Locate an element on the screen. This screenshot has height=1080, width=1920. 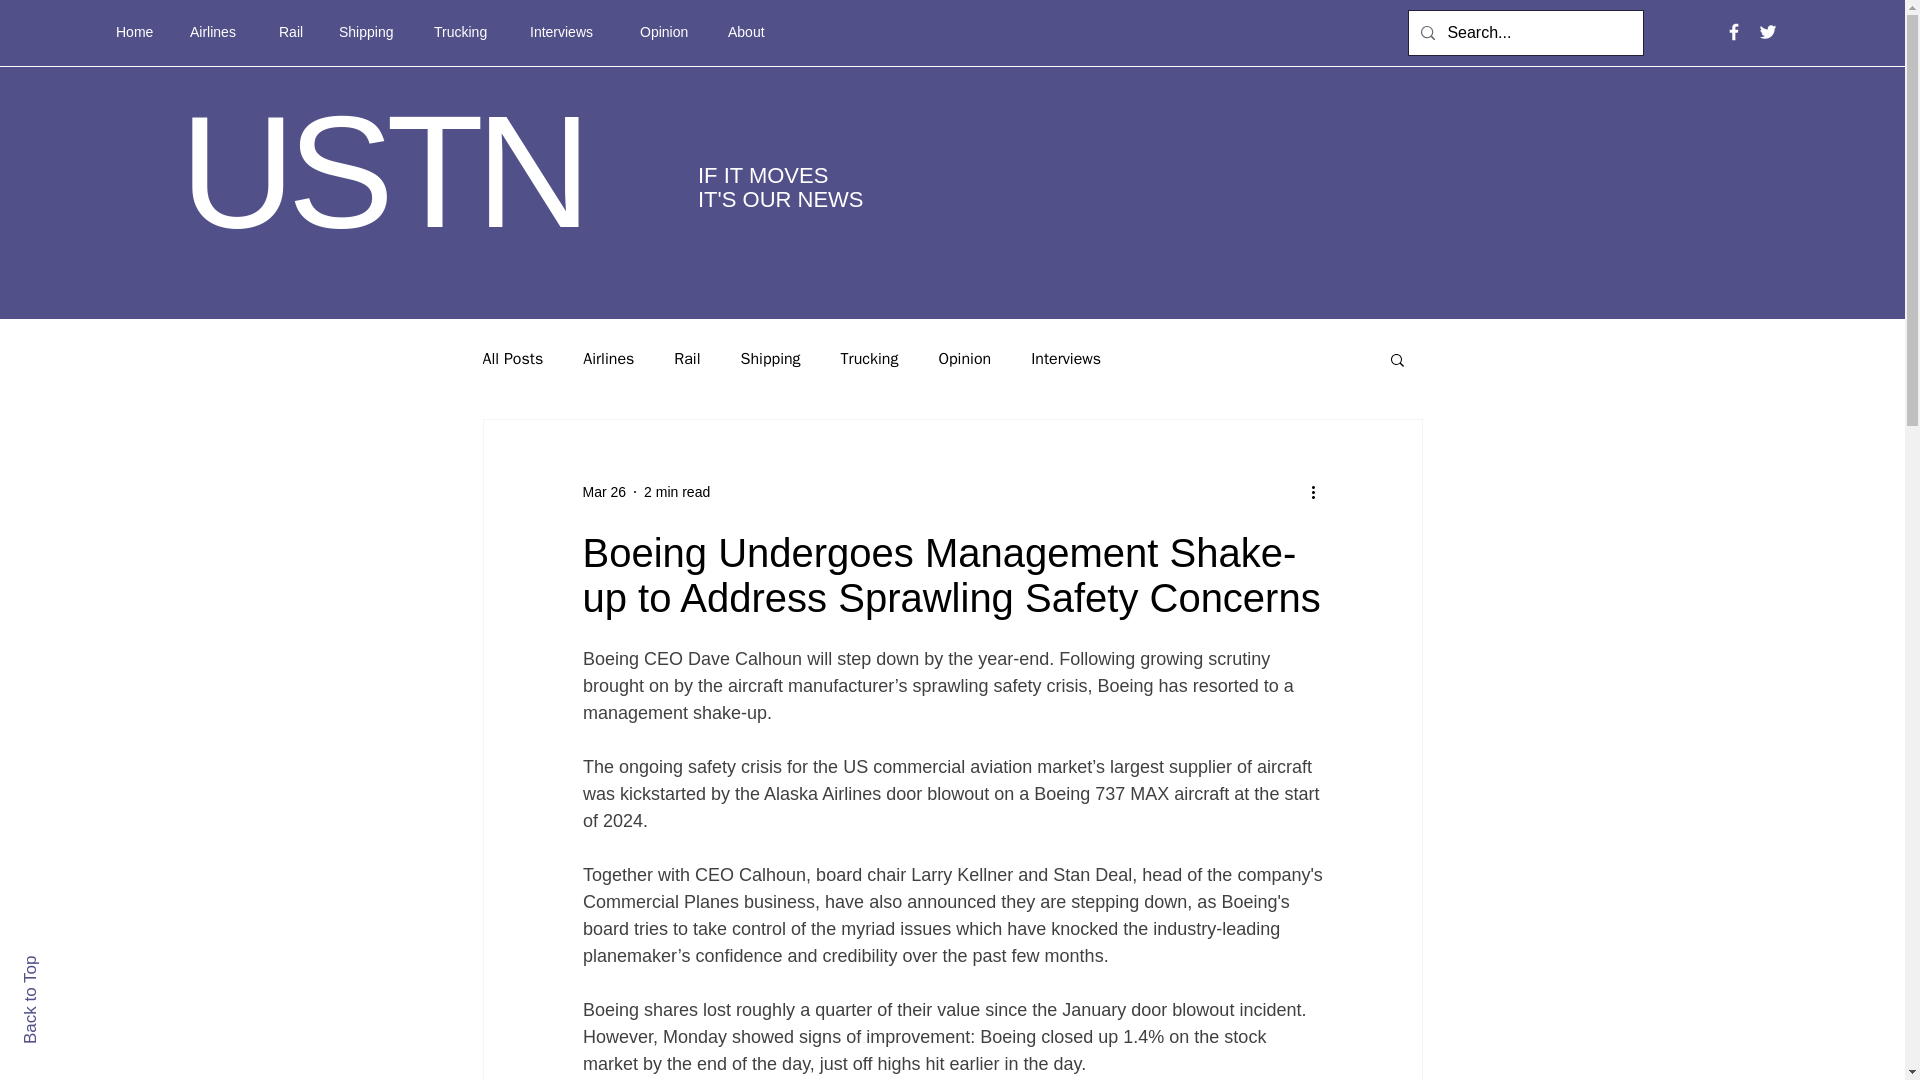
Alaska Airlines door blowout is located at coordinates (876, 794).